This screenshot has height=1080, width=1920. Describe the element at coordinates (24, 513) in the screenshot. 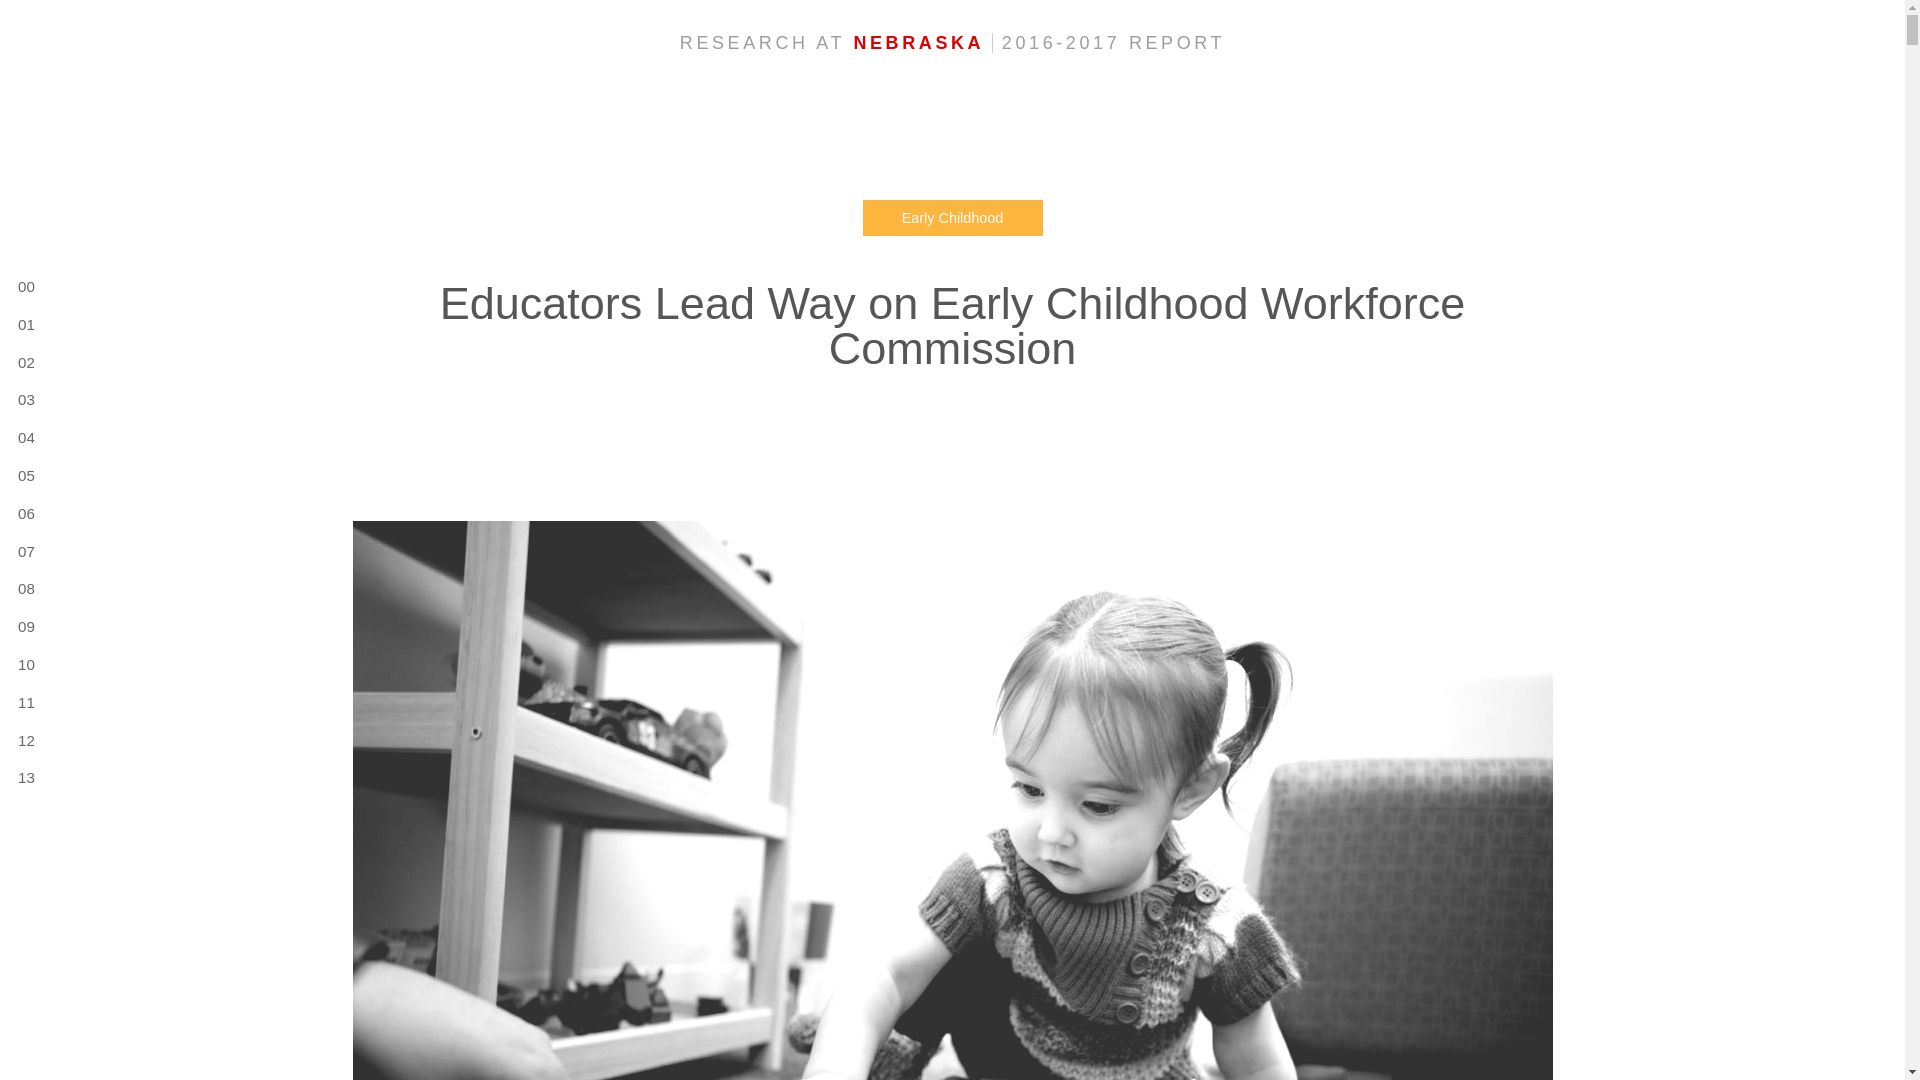

I see `06` at that location.